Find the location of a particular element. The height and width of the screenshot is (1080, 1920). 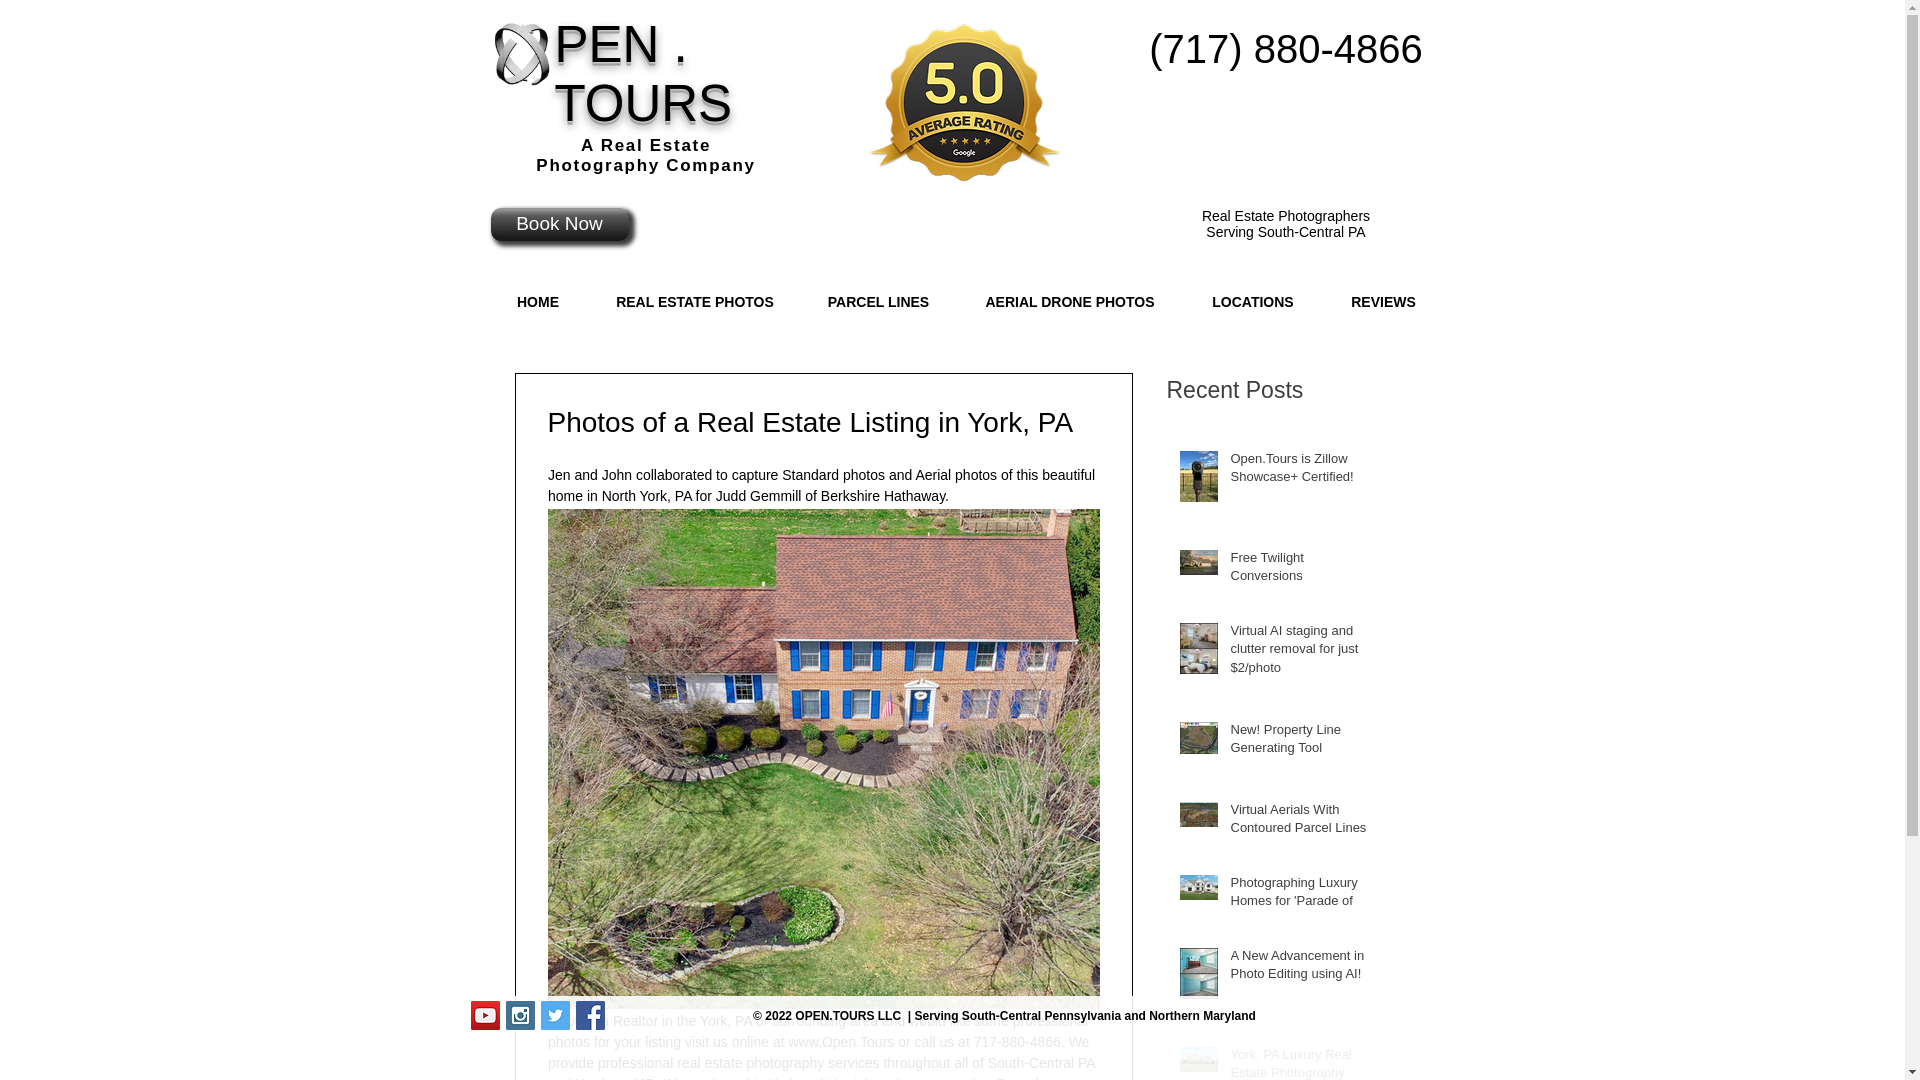

OpenToursAnimSM.gif is located at coordinates (520, 54).